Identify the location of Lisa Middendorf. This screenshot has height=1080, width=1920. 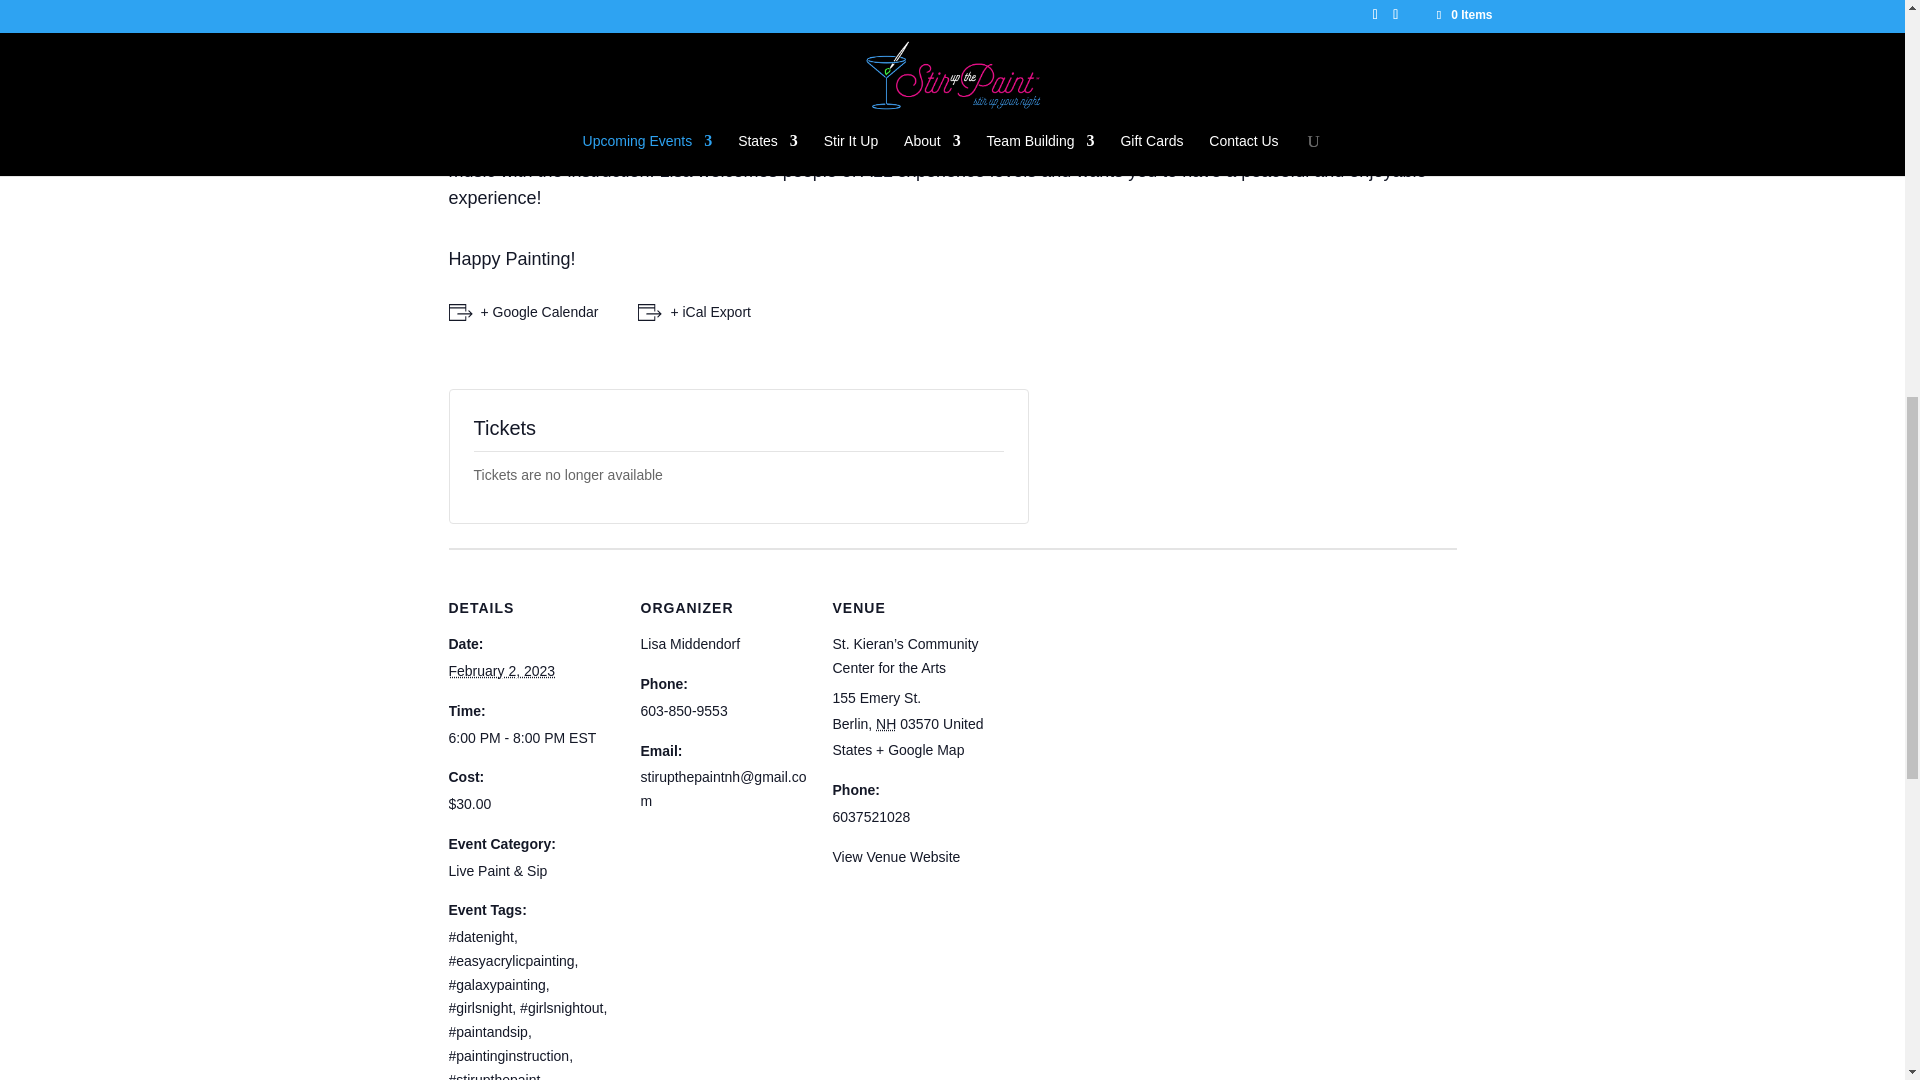
(689, 644).